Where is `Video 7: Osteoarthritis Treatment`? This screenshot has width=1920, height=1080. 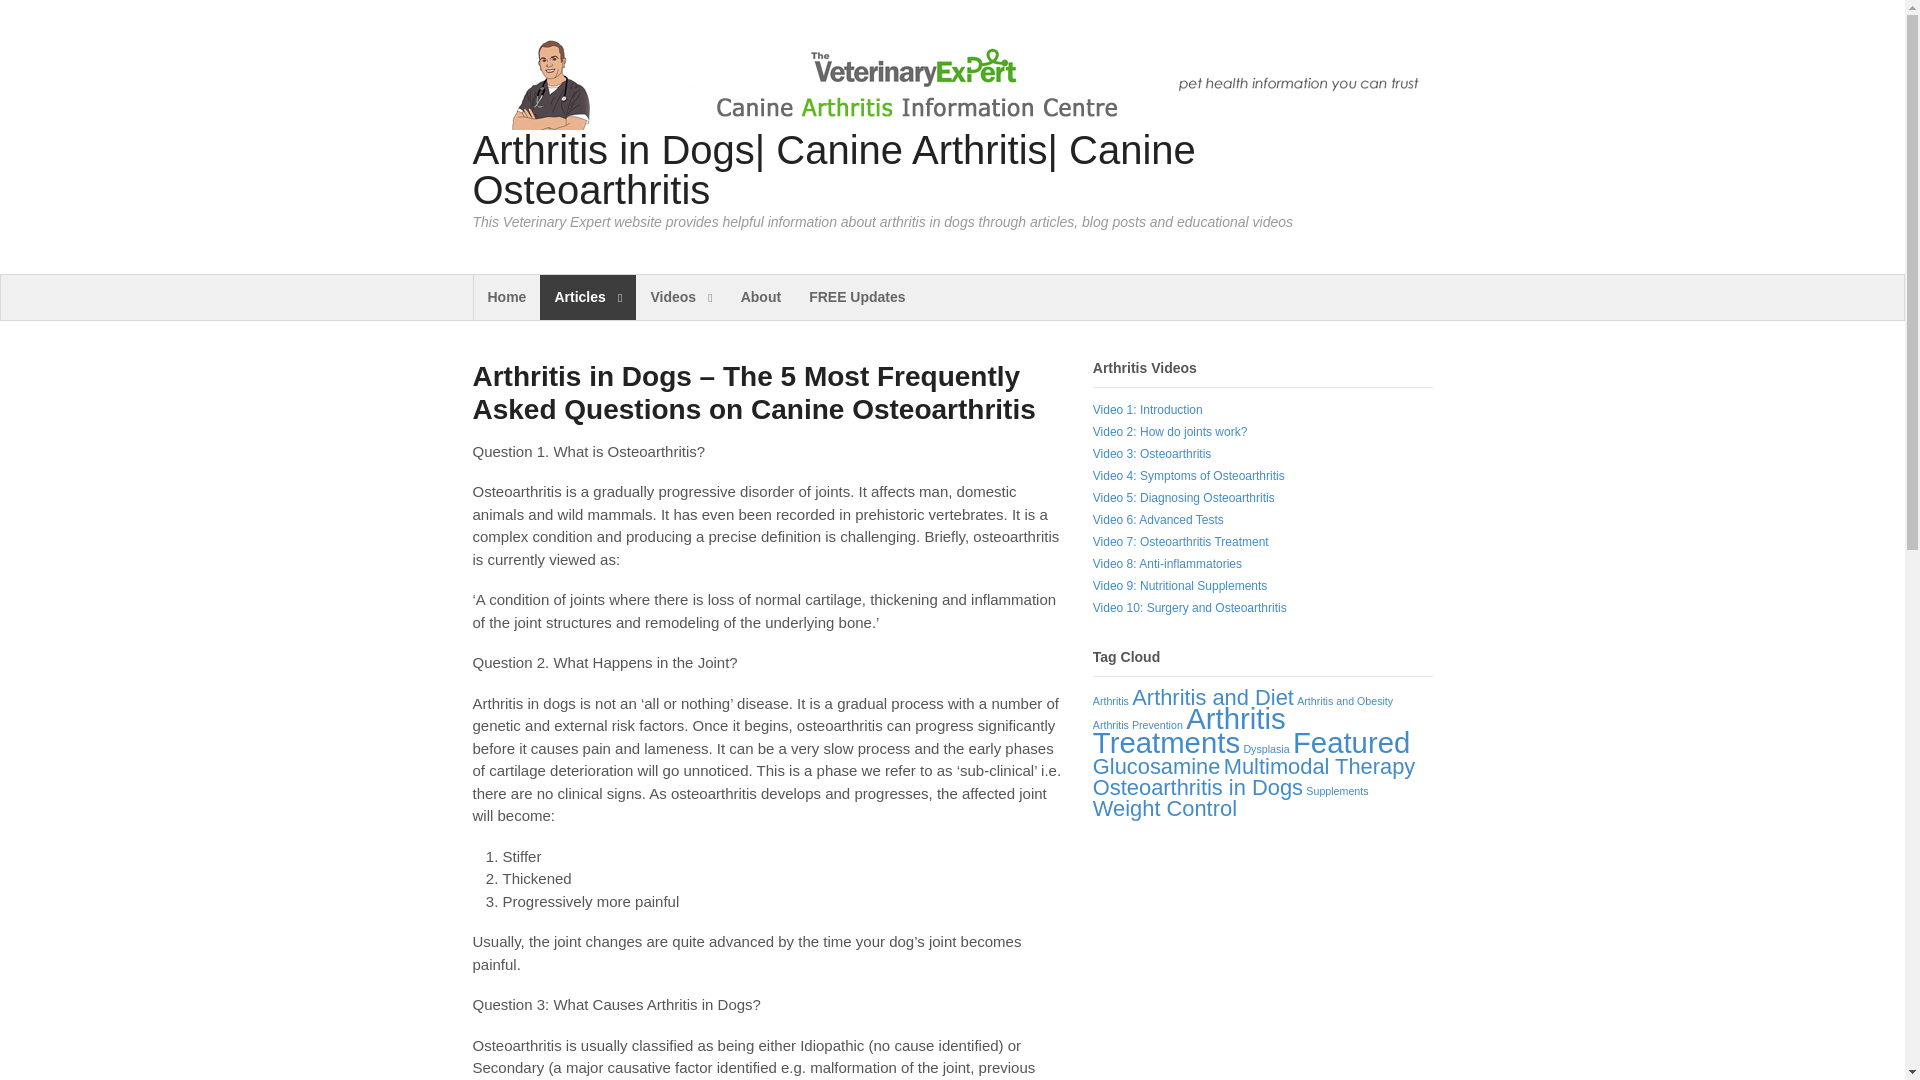 Video 7: Osteoarthritis Treatment is located at coordinates (1180, 541).